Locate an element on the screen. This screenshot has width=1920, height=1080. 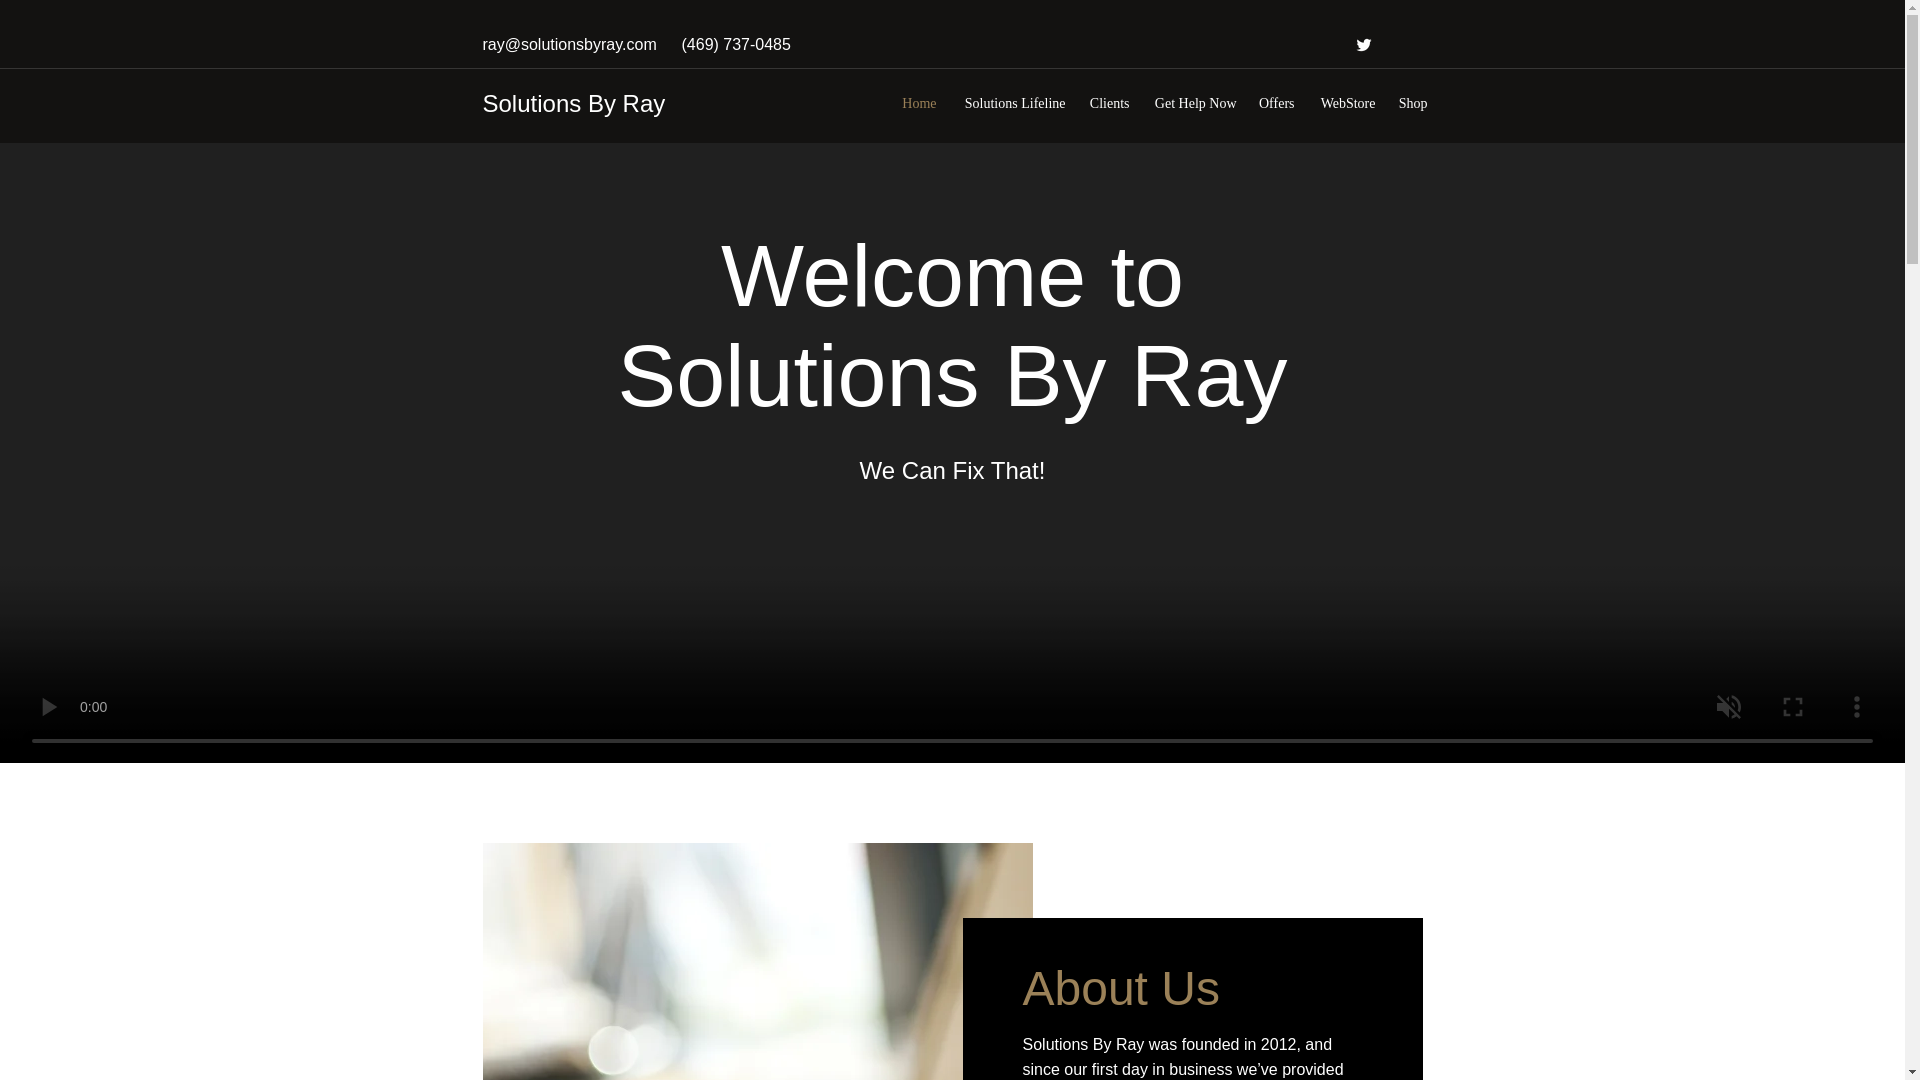
Get Help Now is located at coordinates (1193, 103).